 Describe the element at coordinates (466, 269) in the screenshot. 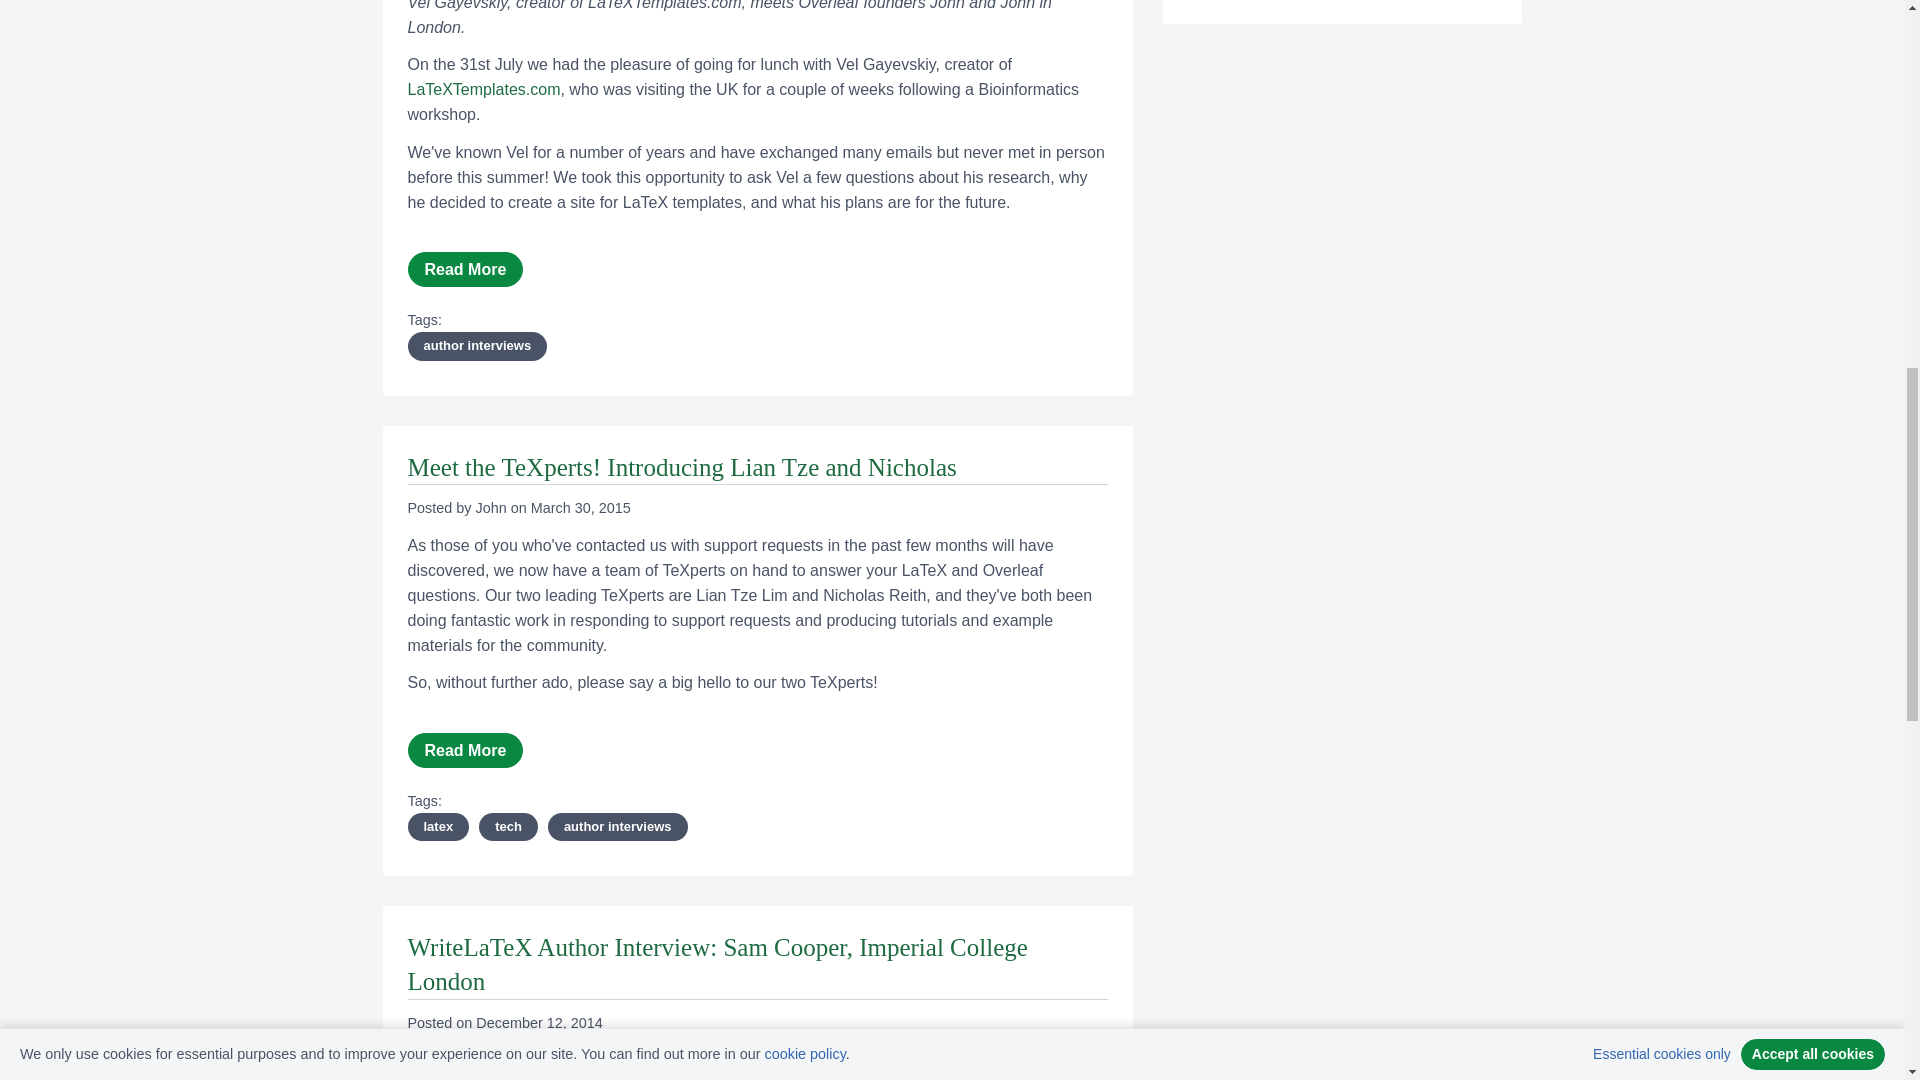

I see `Read More` at that location.